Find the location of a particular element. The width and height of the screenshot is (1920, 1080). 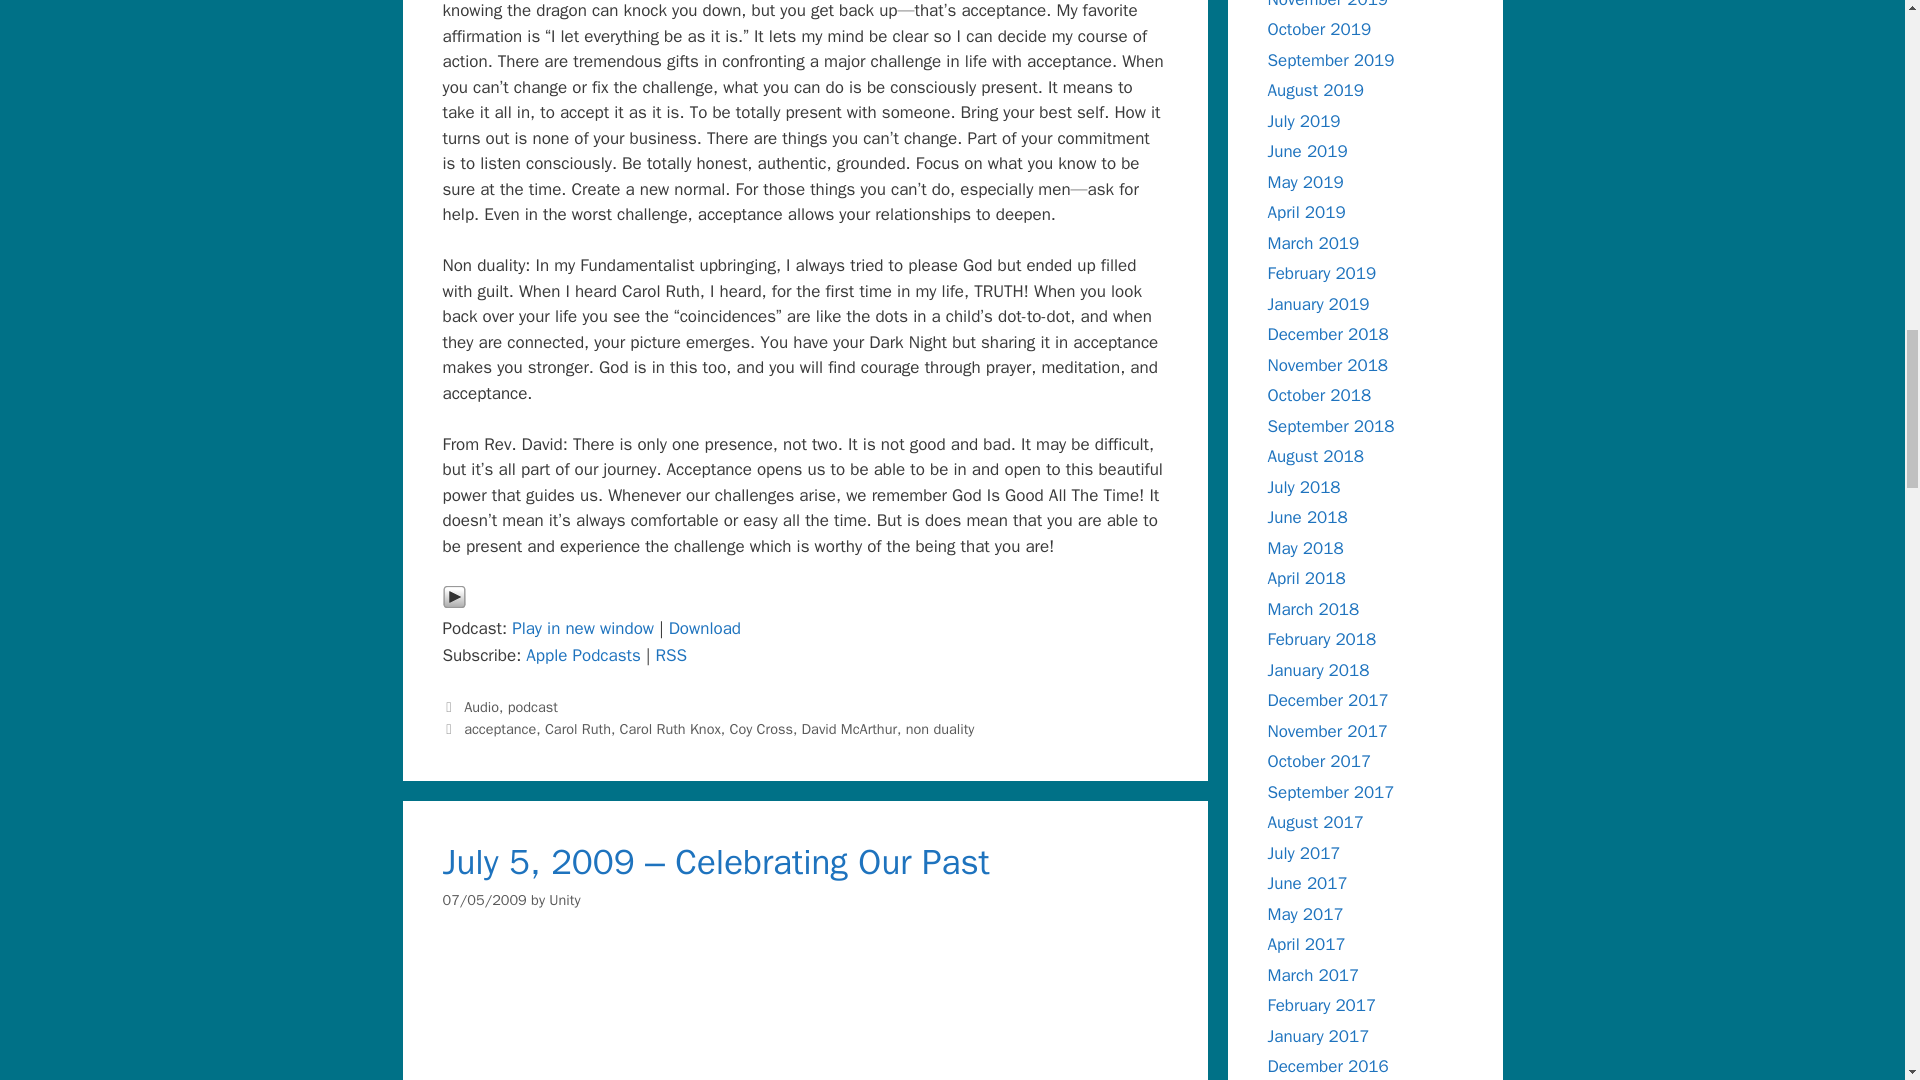

David McArthur is located at coordinates (849, 728).